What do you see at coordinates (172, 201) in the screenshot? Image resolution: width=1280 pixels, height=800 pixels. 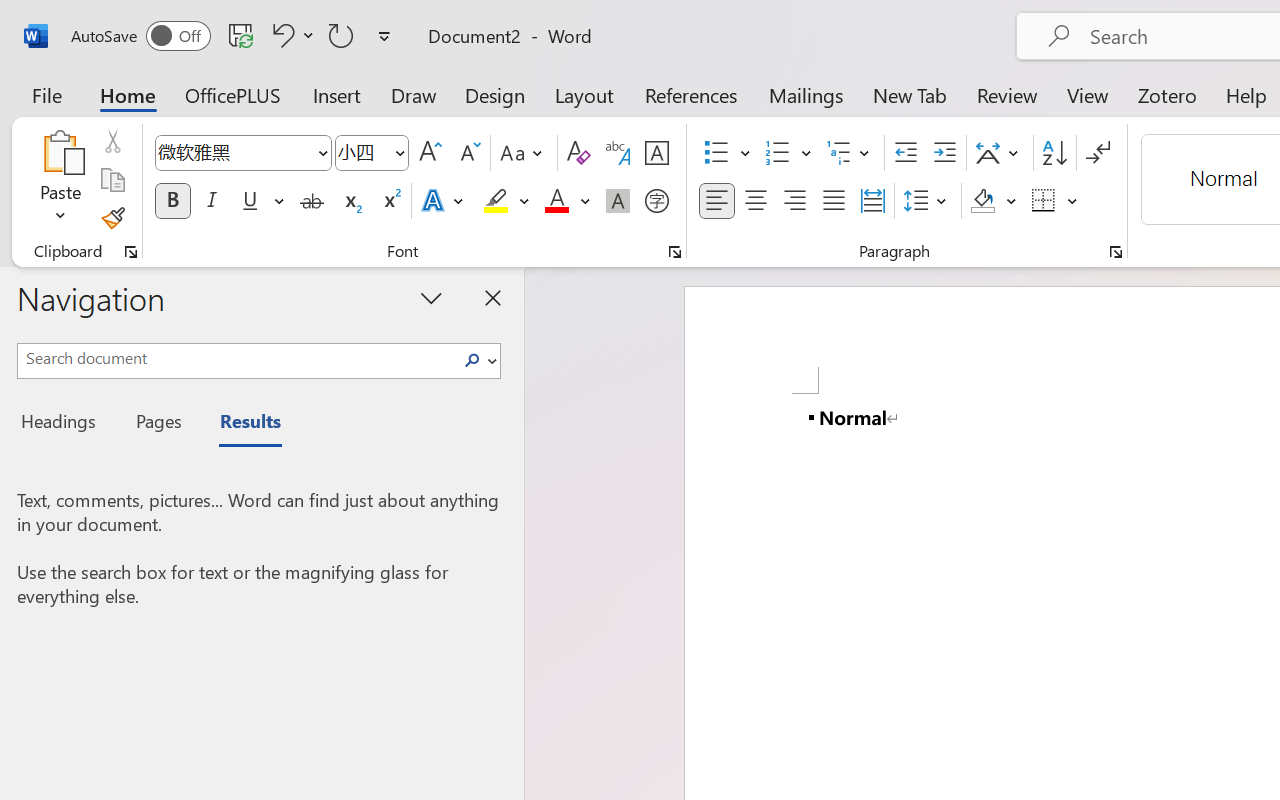 I see `Bold` at bounding box center [172, 201].